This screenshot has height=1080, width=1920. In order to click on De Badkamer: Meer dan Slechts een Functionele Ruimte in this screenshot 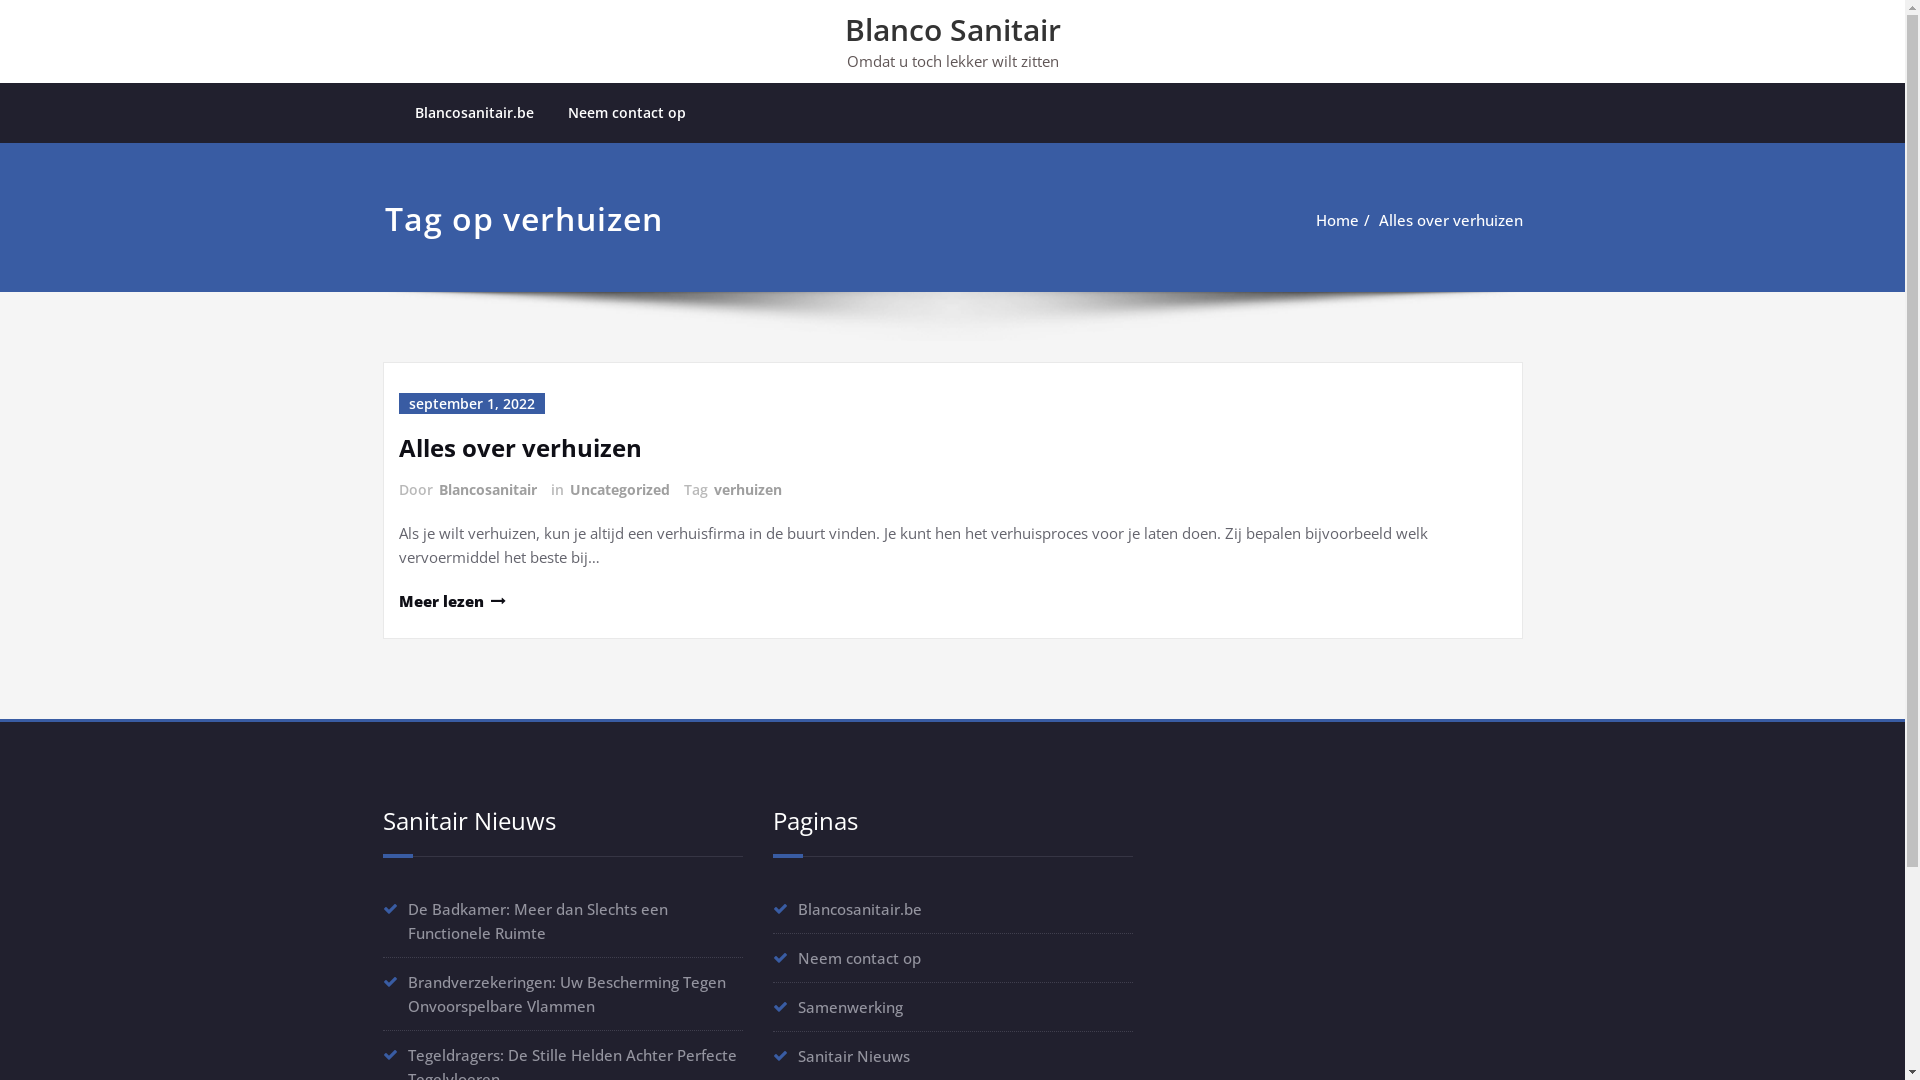, I will do `click(538, 921)`.